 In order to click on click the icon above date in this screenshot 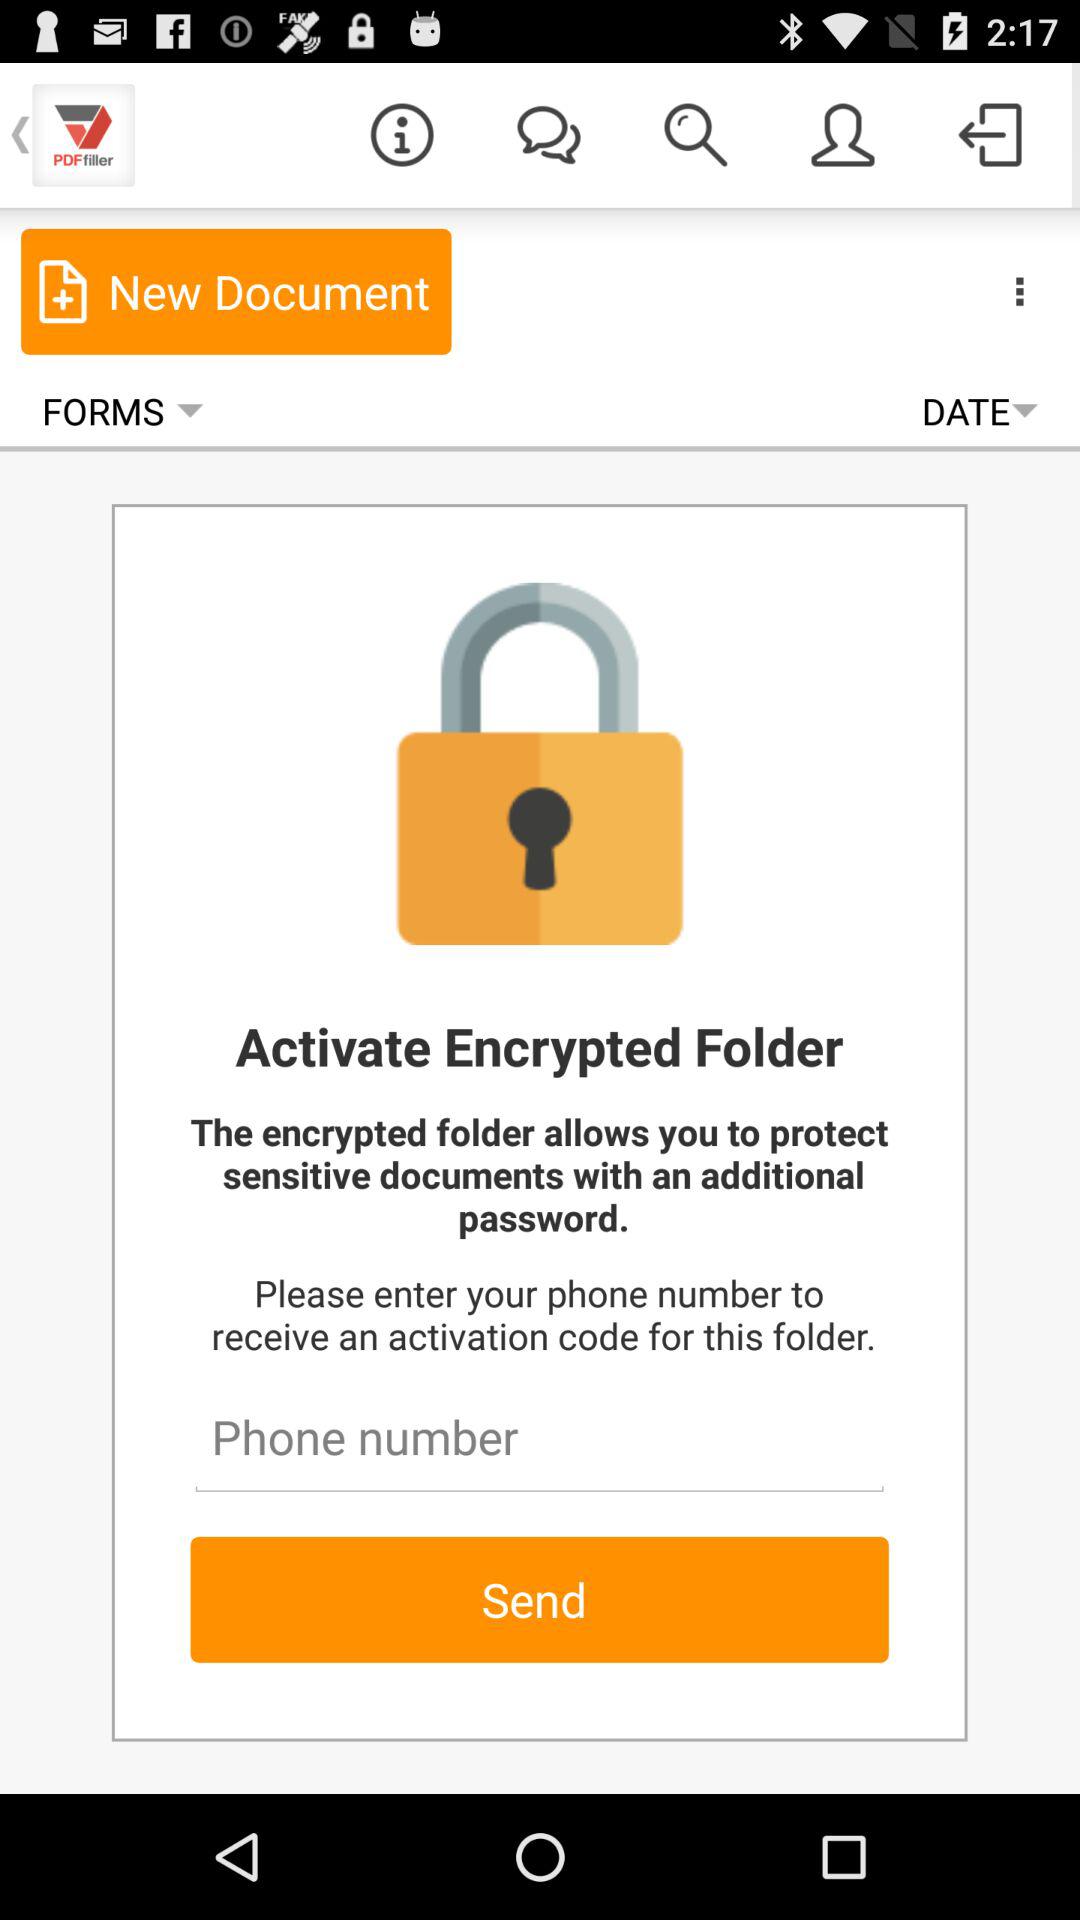, I will do `click(1019, 290)`.